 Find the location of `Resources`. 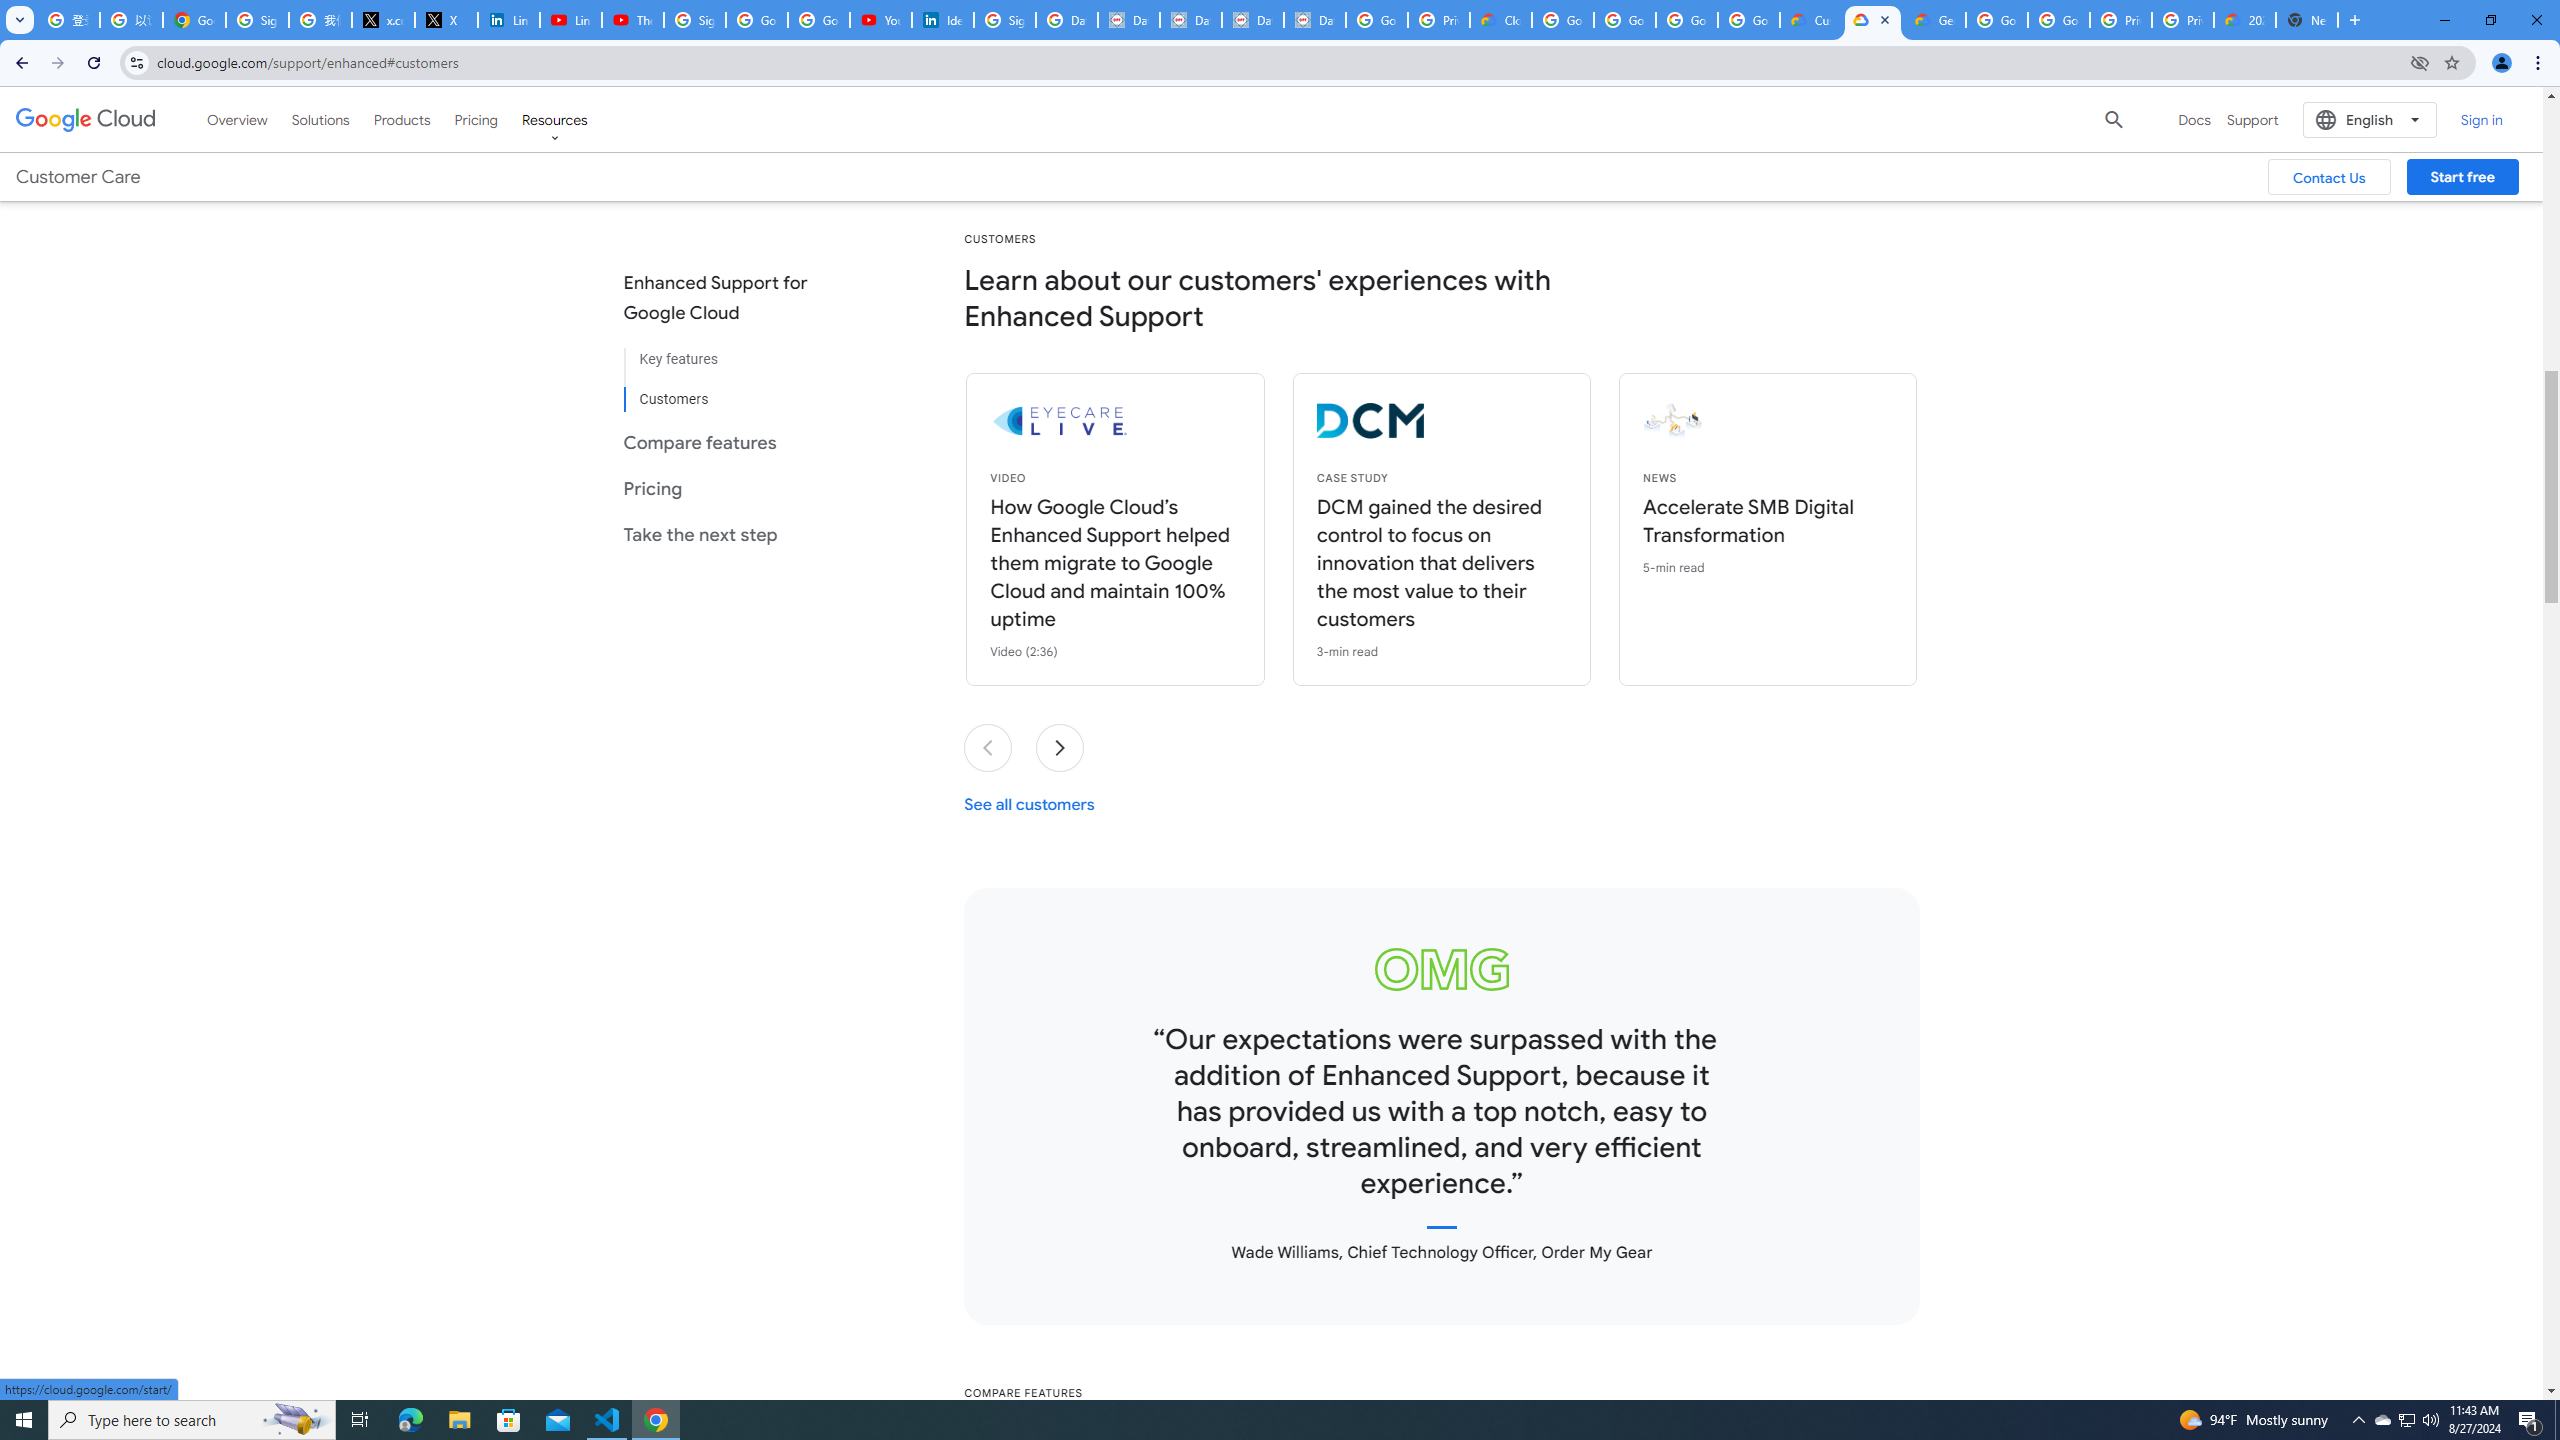

Resources is located at coordinates (554, 119).